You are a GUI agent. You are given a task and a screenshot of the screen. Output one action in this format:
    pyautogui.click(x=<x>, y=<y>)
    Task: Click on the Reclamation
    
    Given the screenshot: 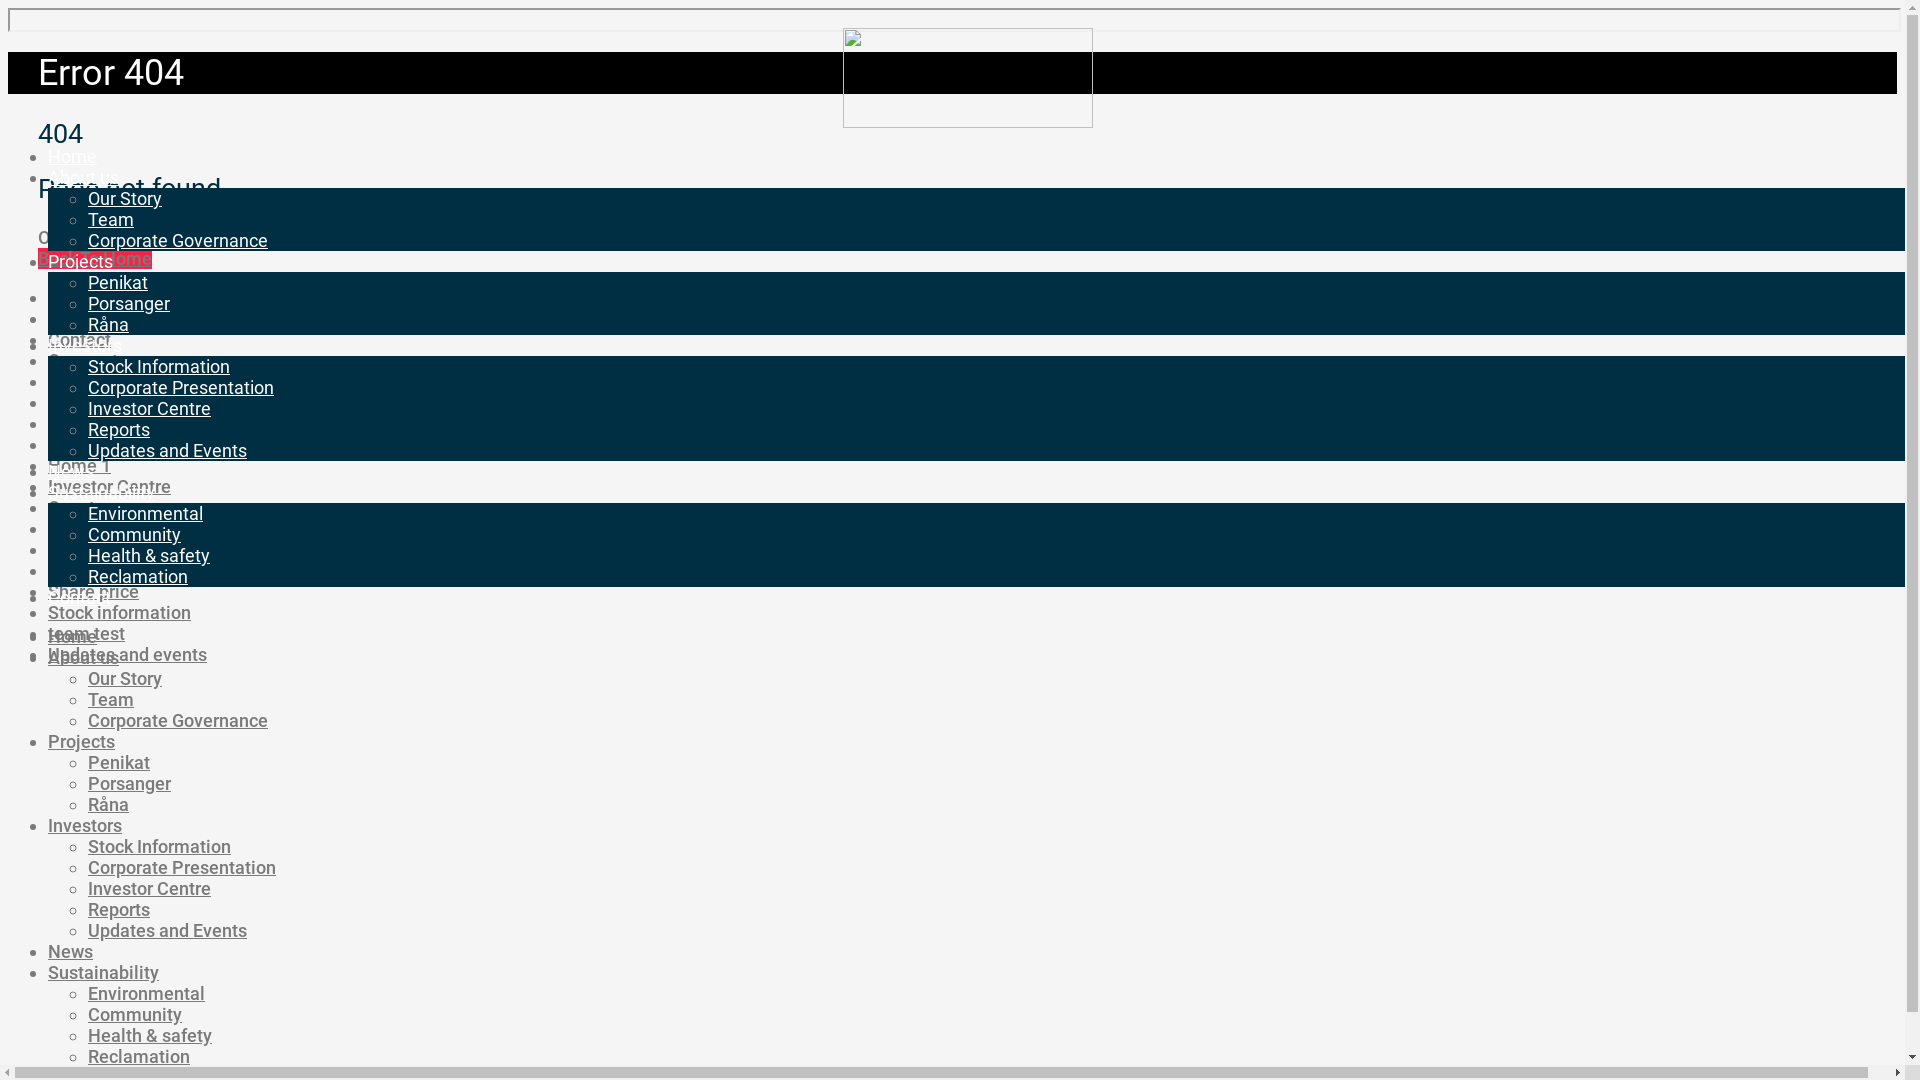 What is the action you would take?
    pyautogui.click(x=99, y=550)
    